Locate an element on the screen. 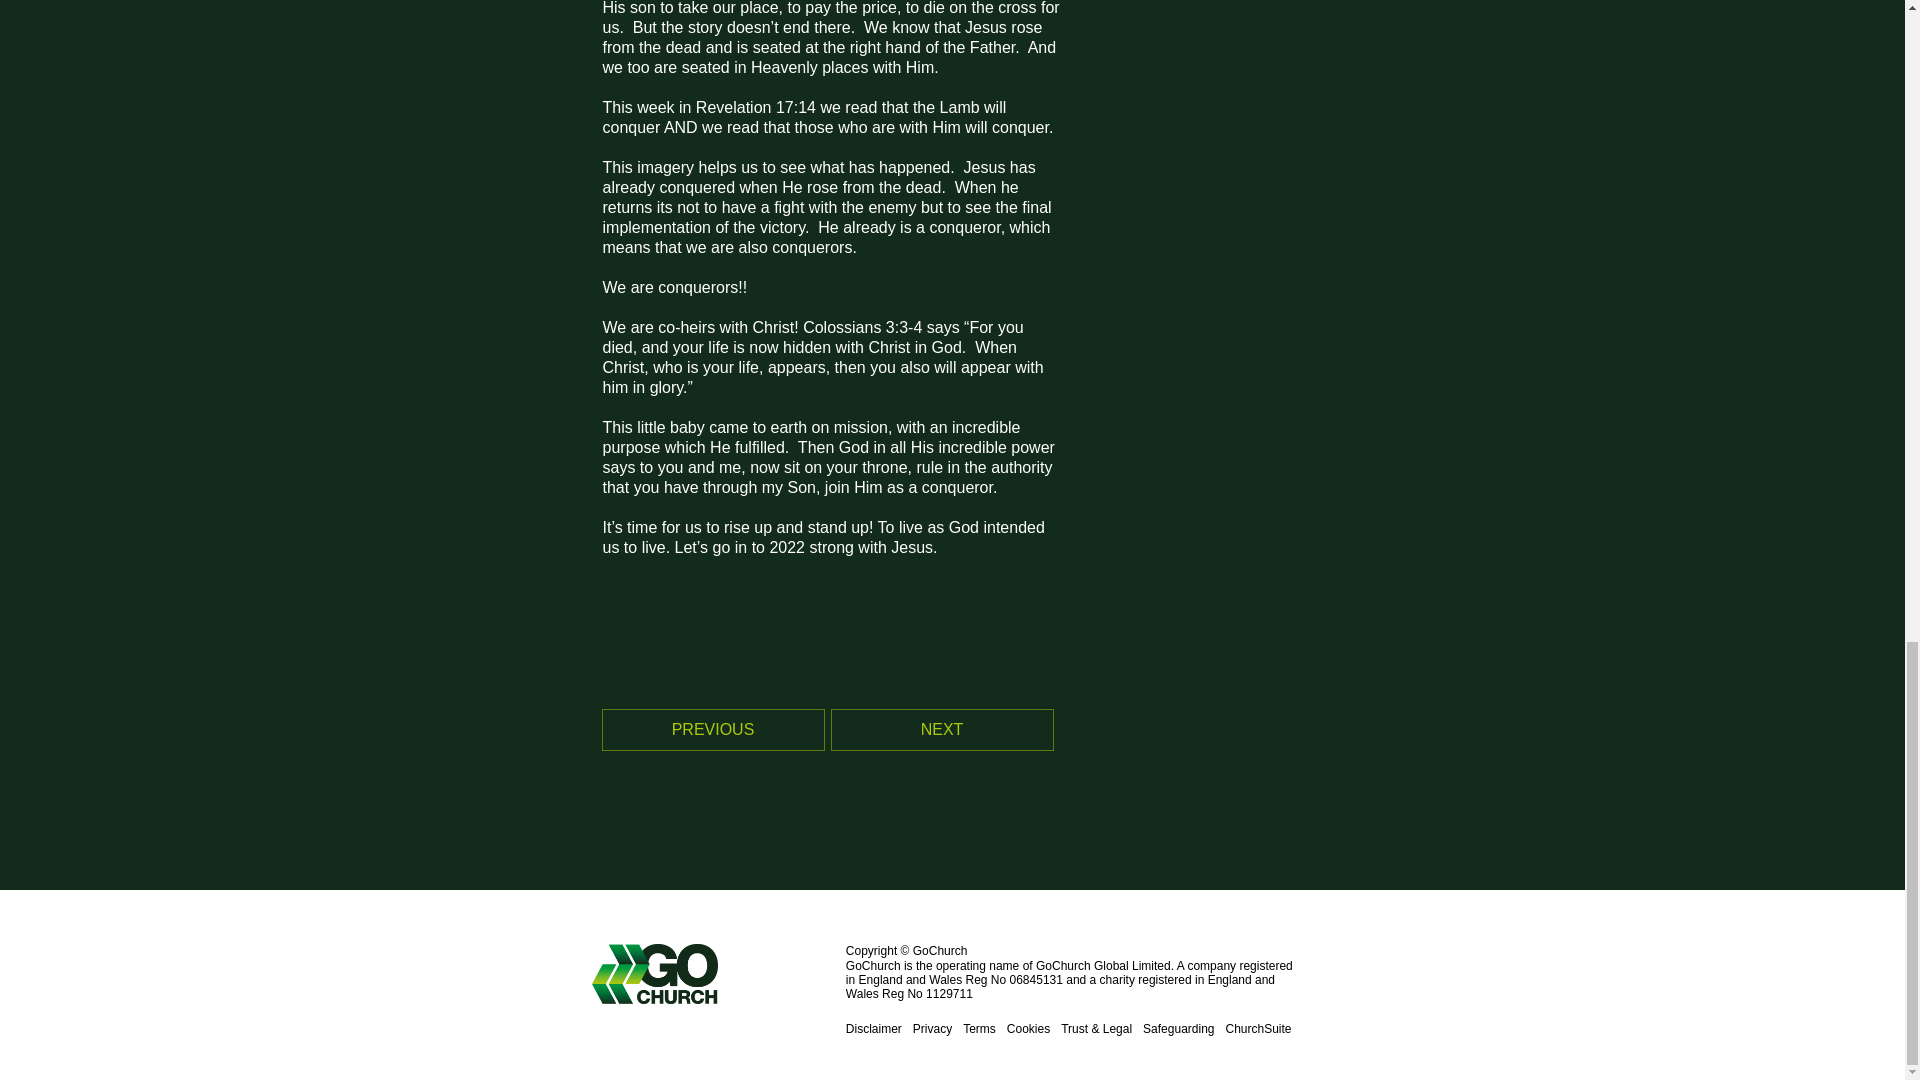 This screenshot has height=1080, width=1920. GoChurch logo is located at coordinates (718, 974).